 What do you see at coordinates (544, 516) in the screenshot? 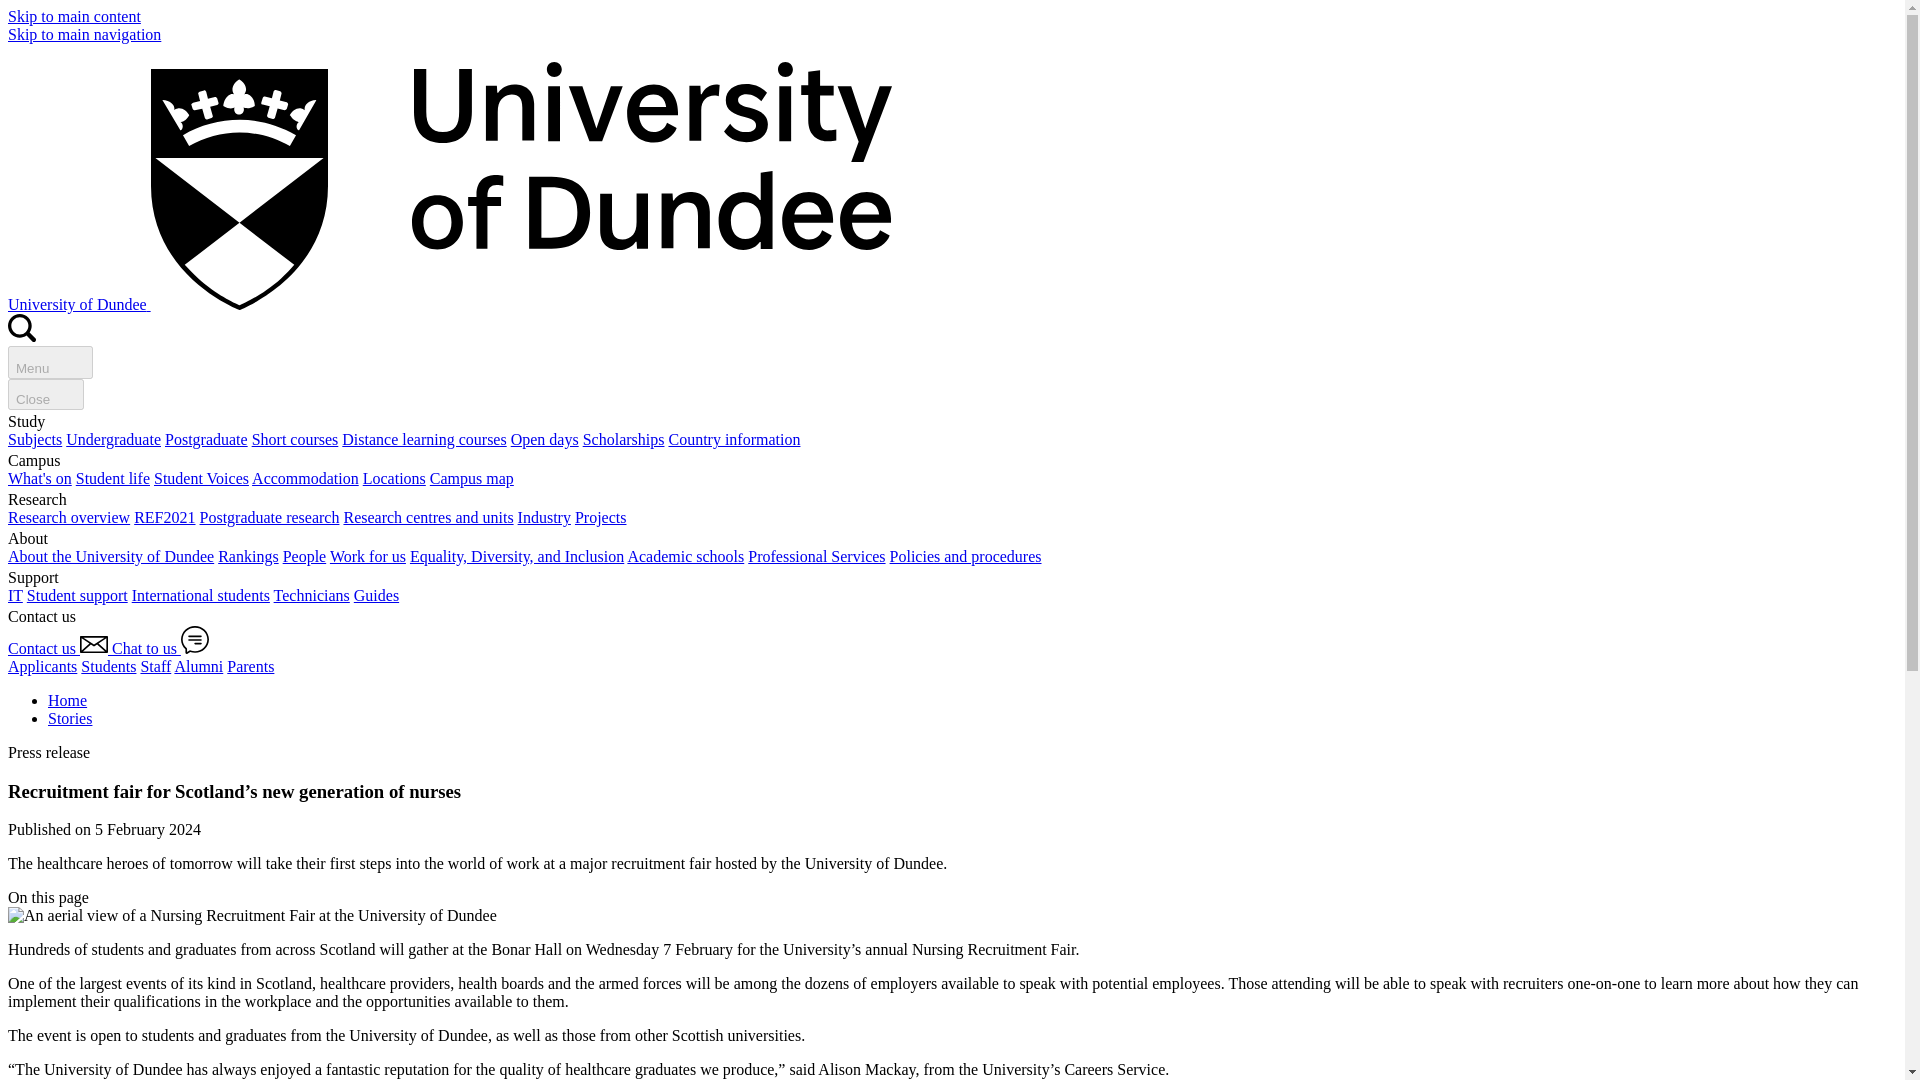
I see `Industry` at bounding box center [544, 516].